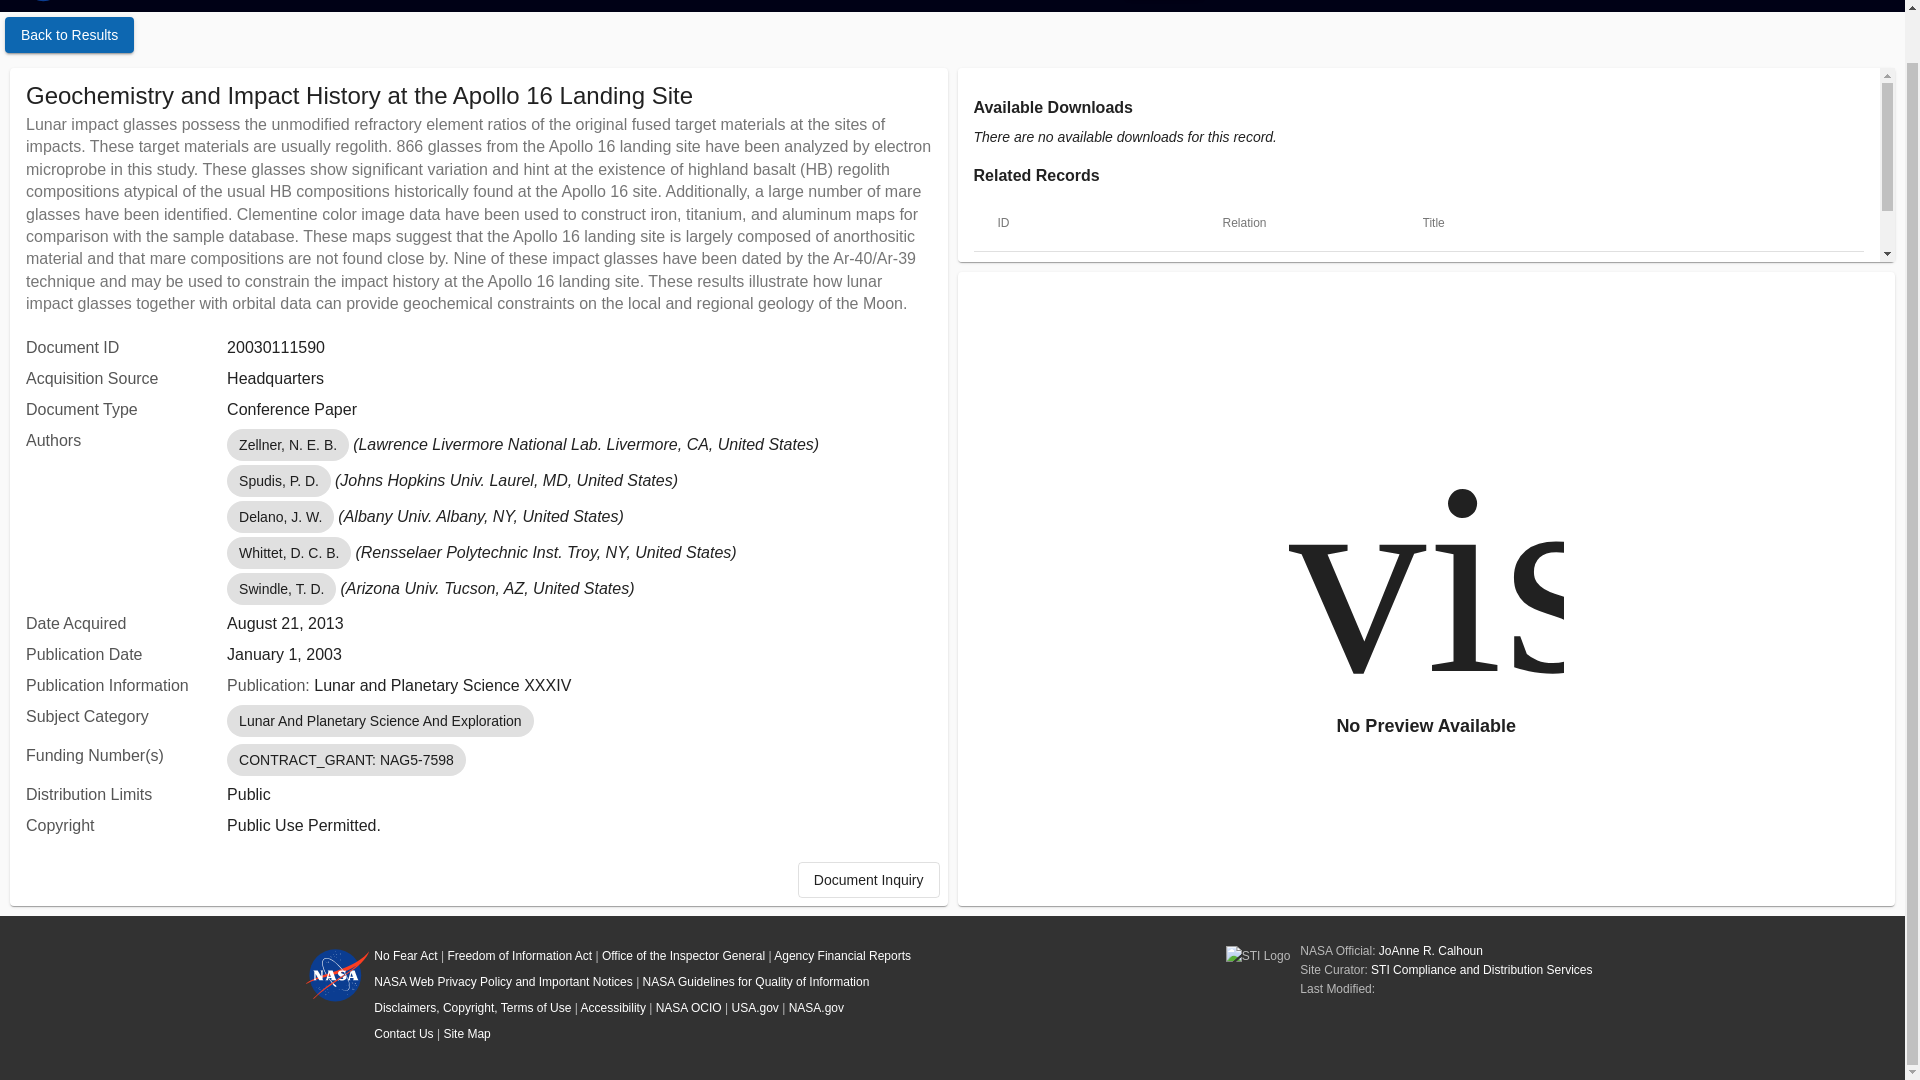 The width and height of the screenshot is (1920, 1080). I want to click on Freedom of Information Act, so click(519, 956).